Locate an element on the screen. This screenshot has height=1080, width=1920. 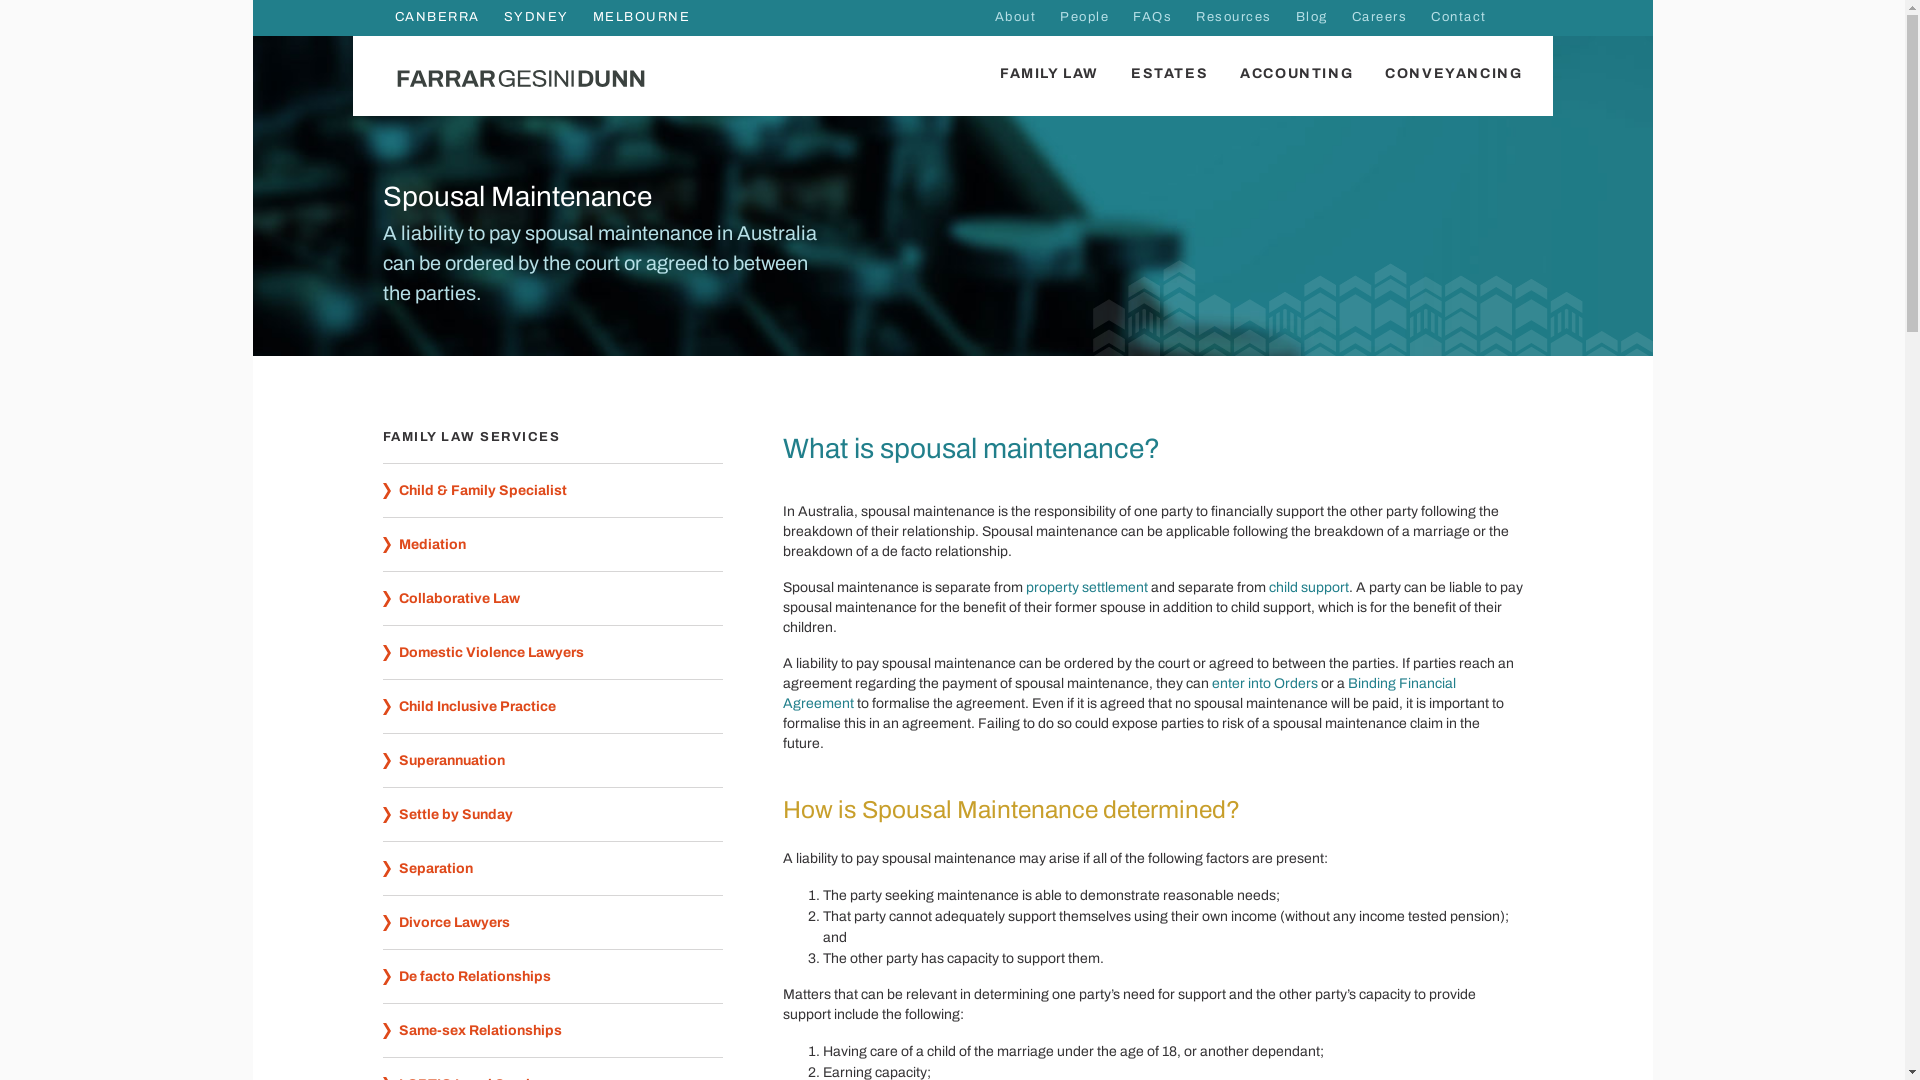
About is located at coordinates (1015, 18).